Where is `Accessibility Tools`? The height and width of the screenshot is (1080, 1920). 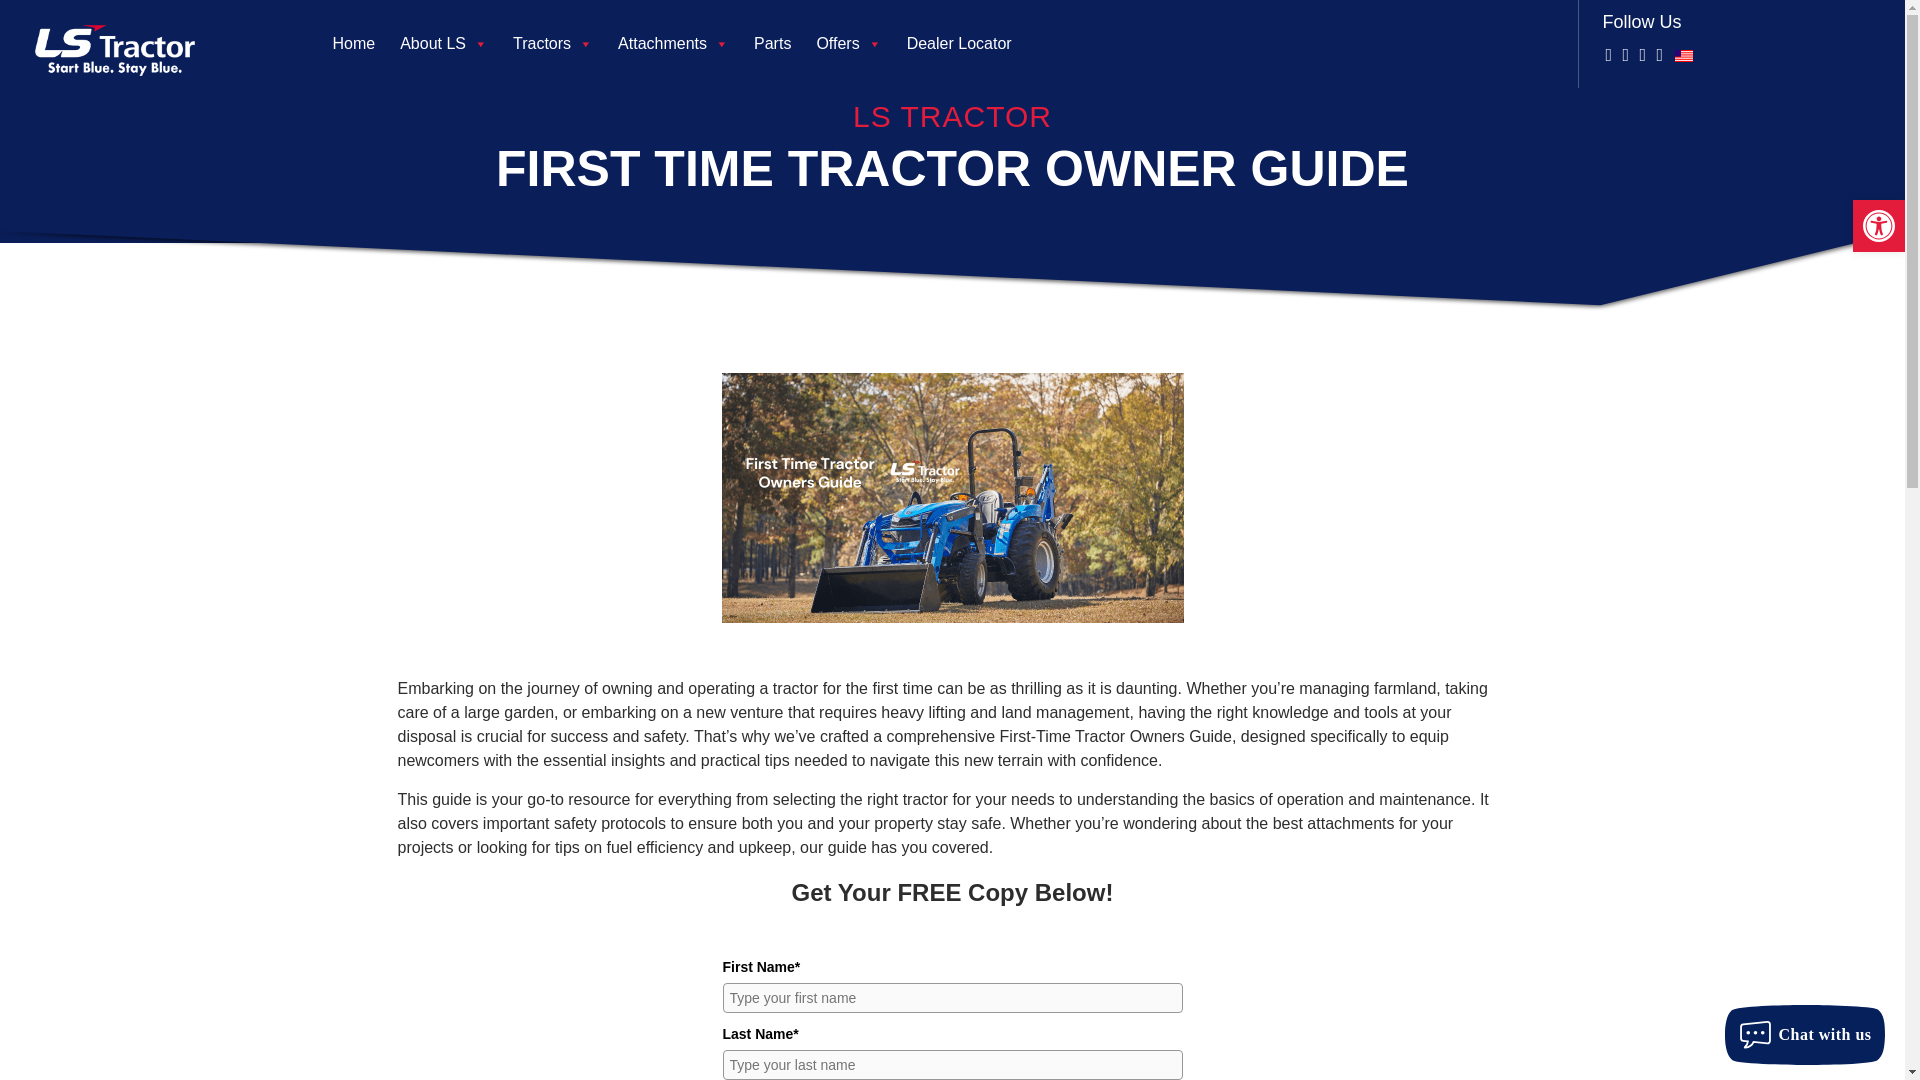 Accessibility Tools is located at coordinates (1878, 225).